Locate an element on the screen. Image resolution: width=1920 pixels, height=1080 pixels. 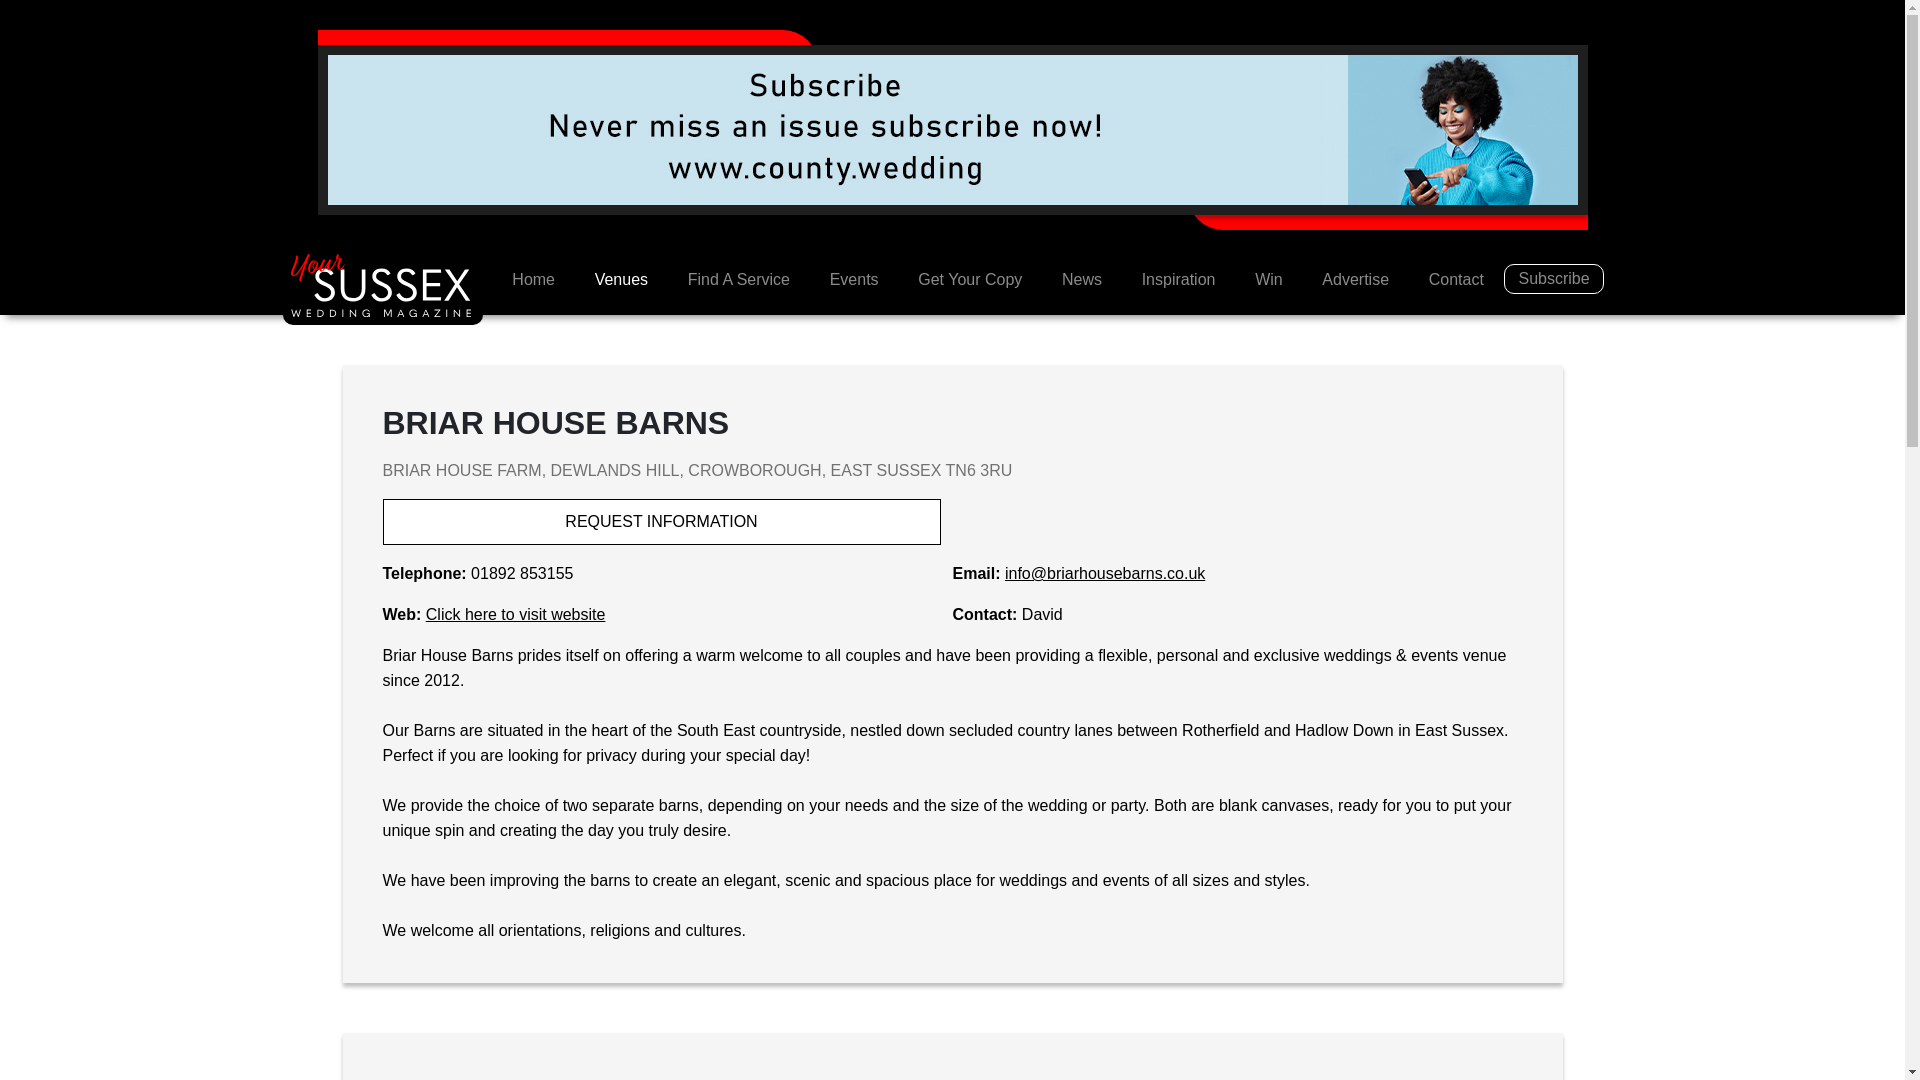
Contact the team at Your Sussex Wedding magazine is located at coordinates (1456, 280).